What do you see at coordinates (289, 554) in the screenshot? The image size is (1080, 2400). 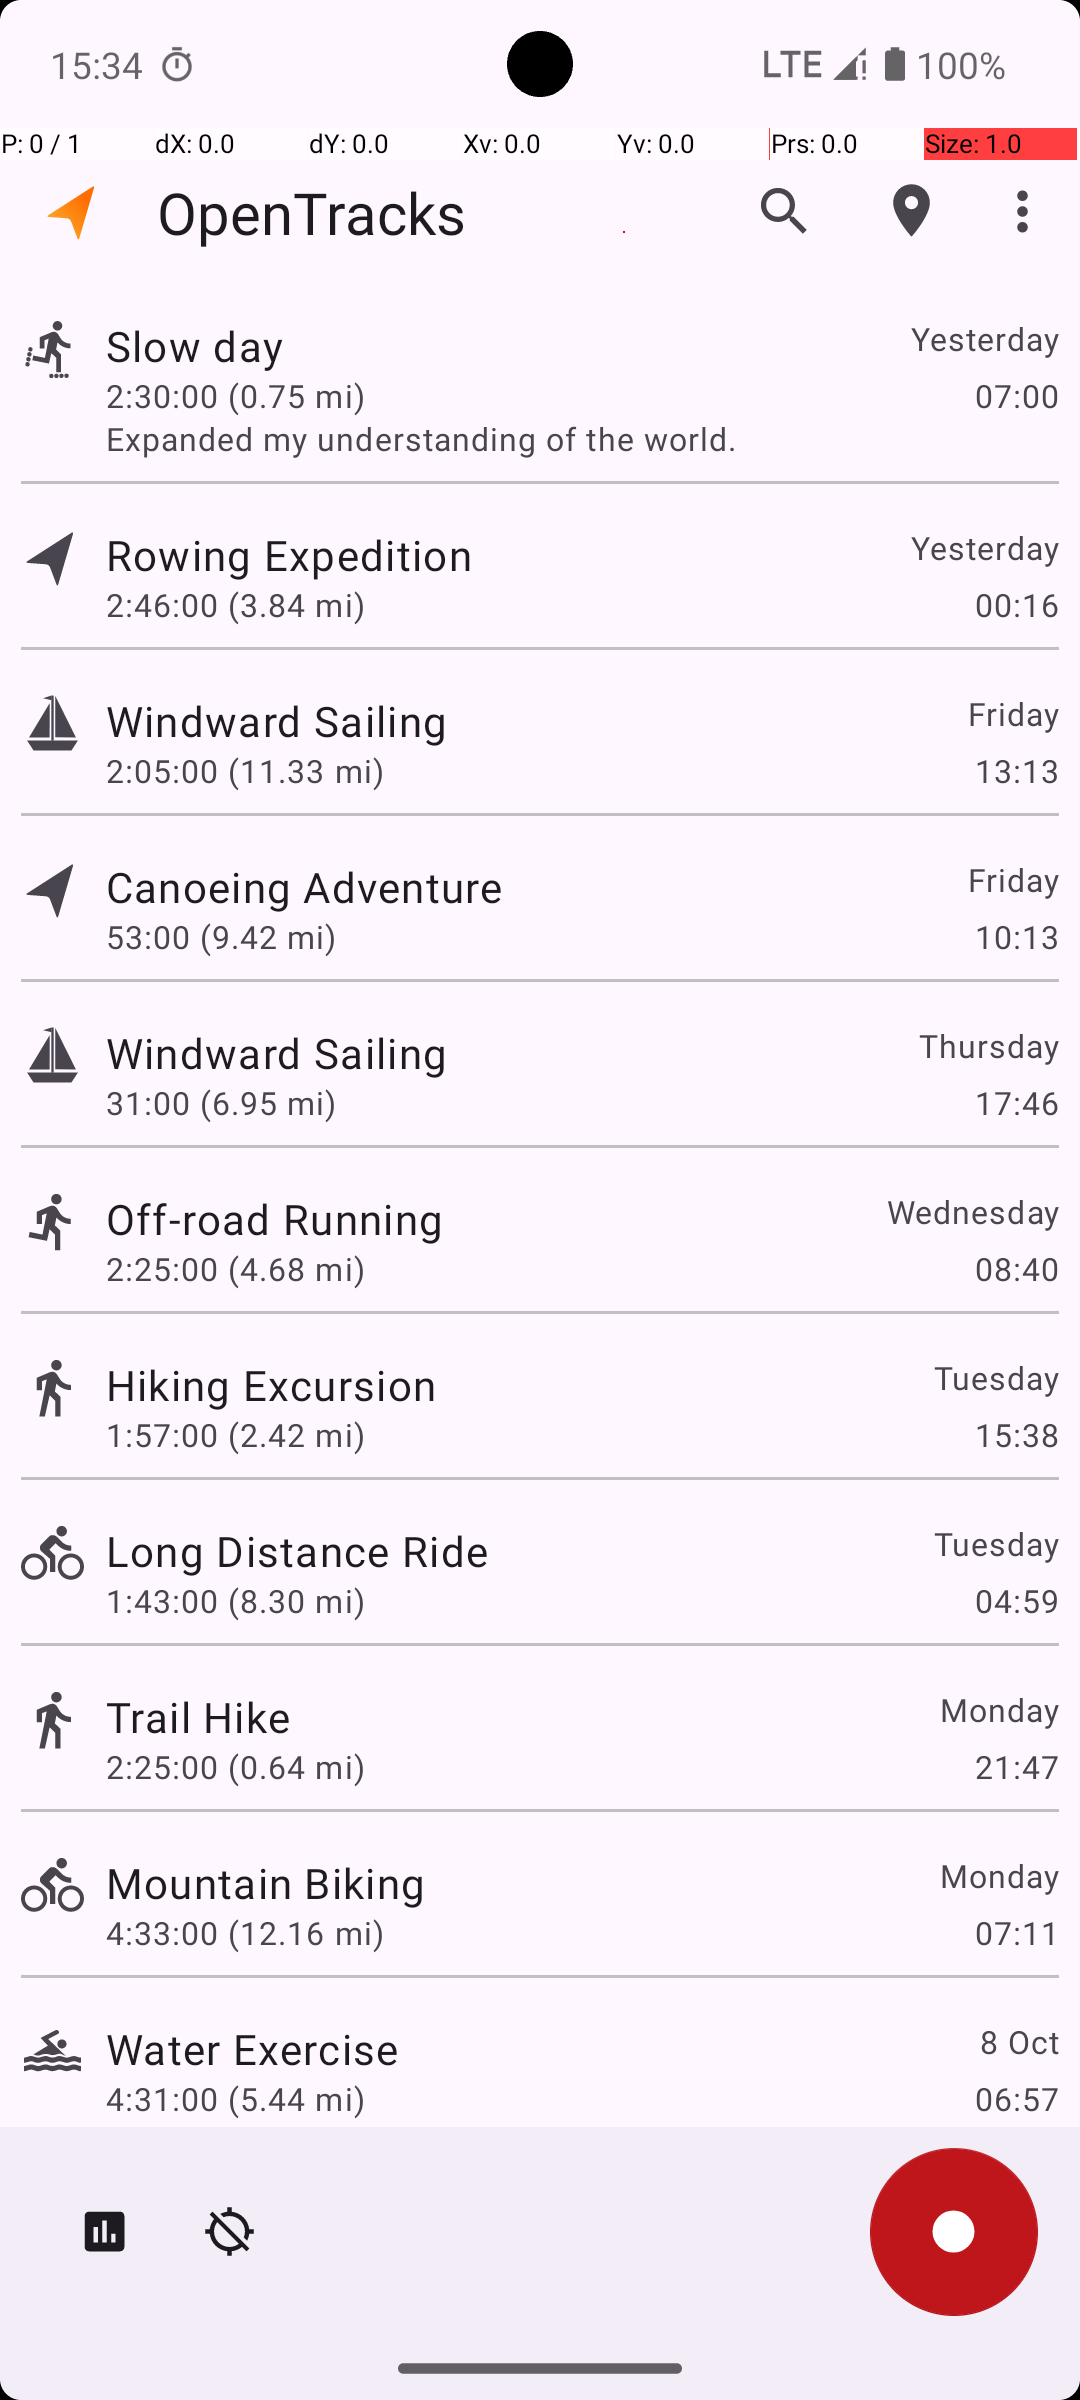 I see `Rowing Expedition` at bounding box center [289, 554].